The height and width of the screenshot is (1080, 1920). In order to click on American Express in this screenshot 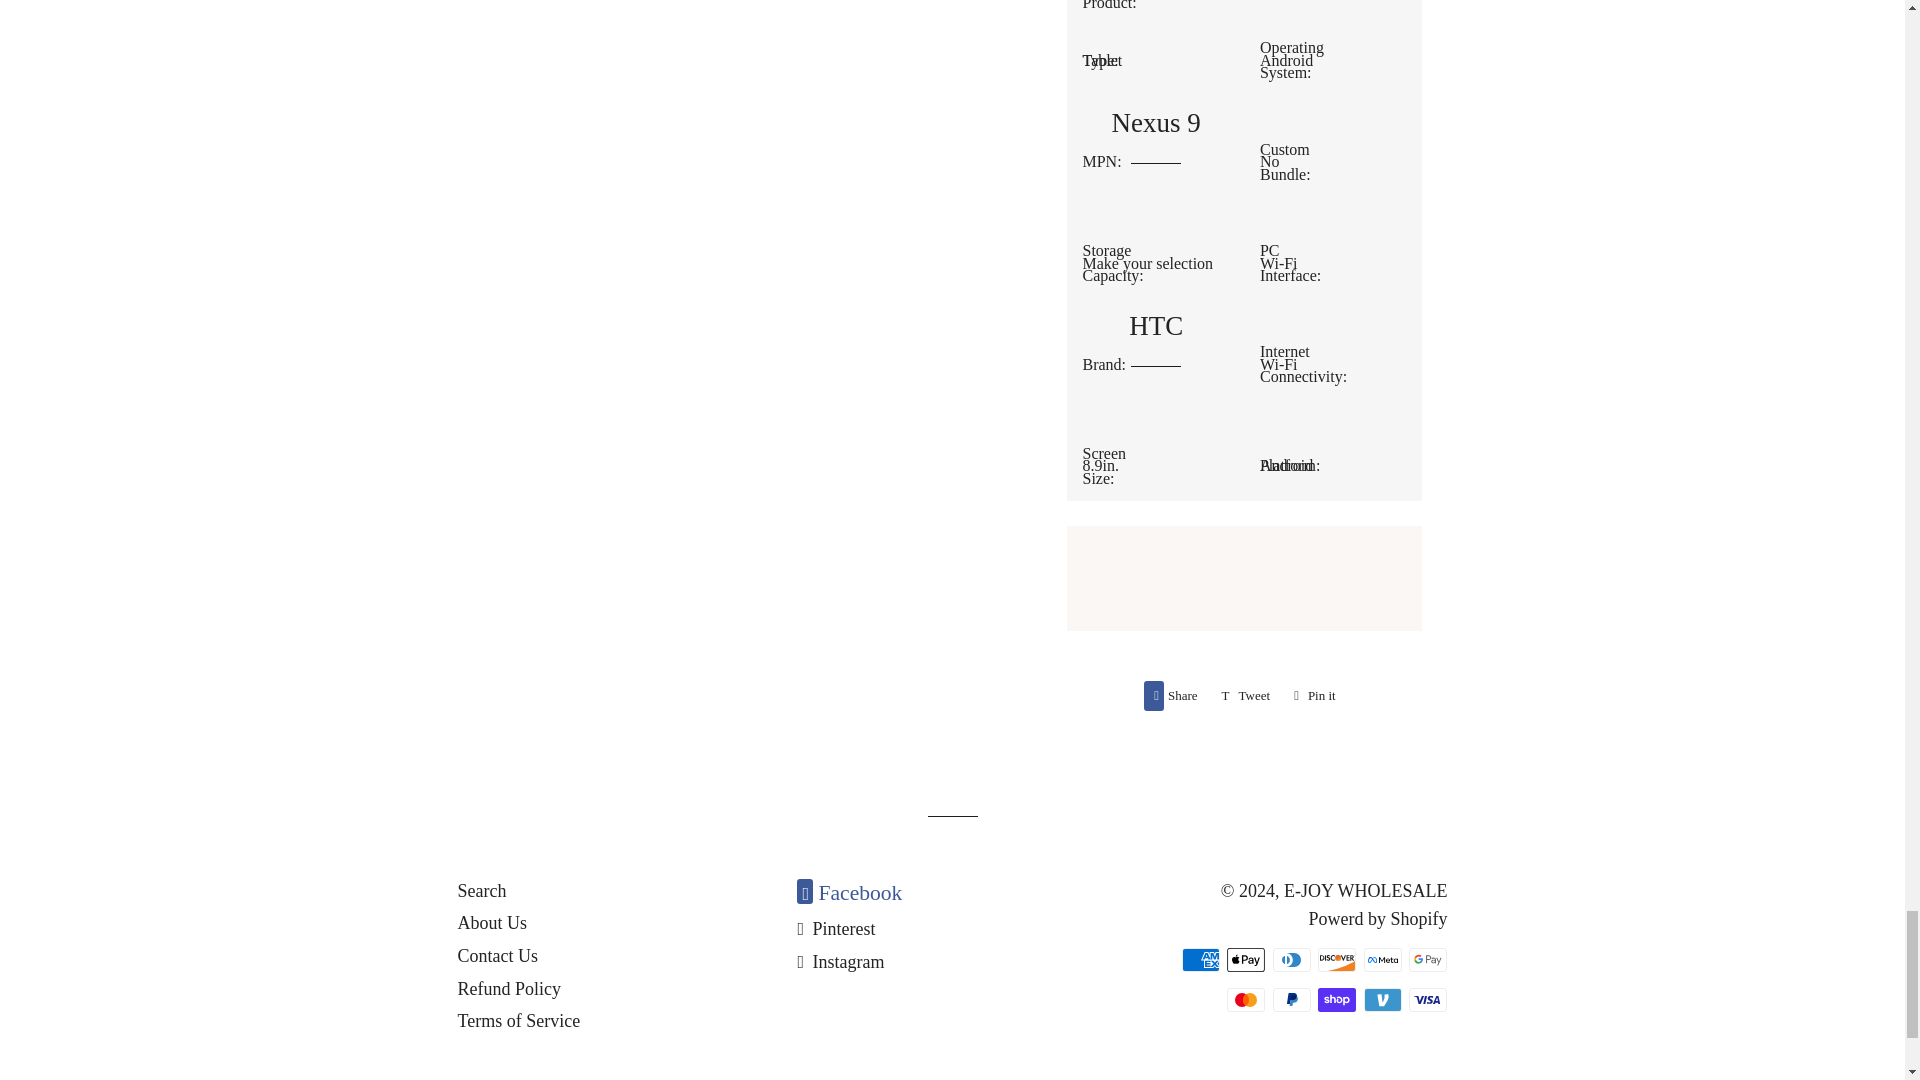, I will do `click(1314, 696)`.